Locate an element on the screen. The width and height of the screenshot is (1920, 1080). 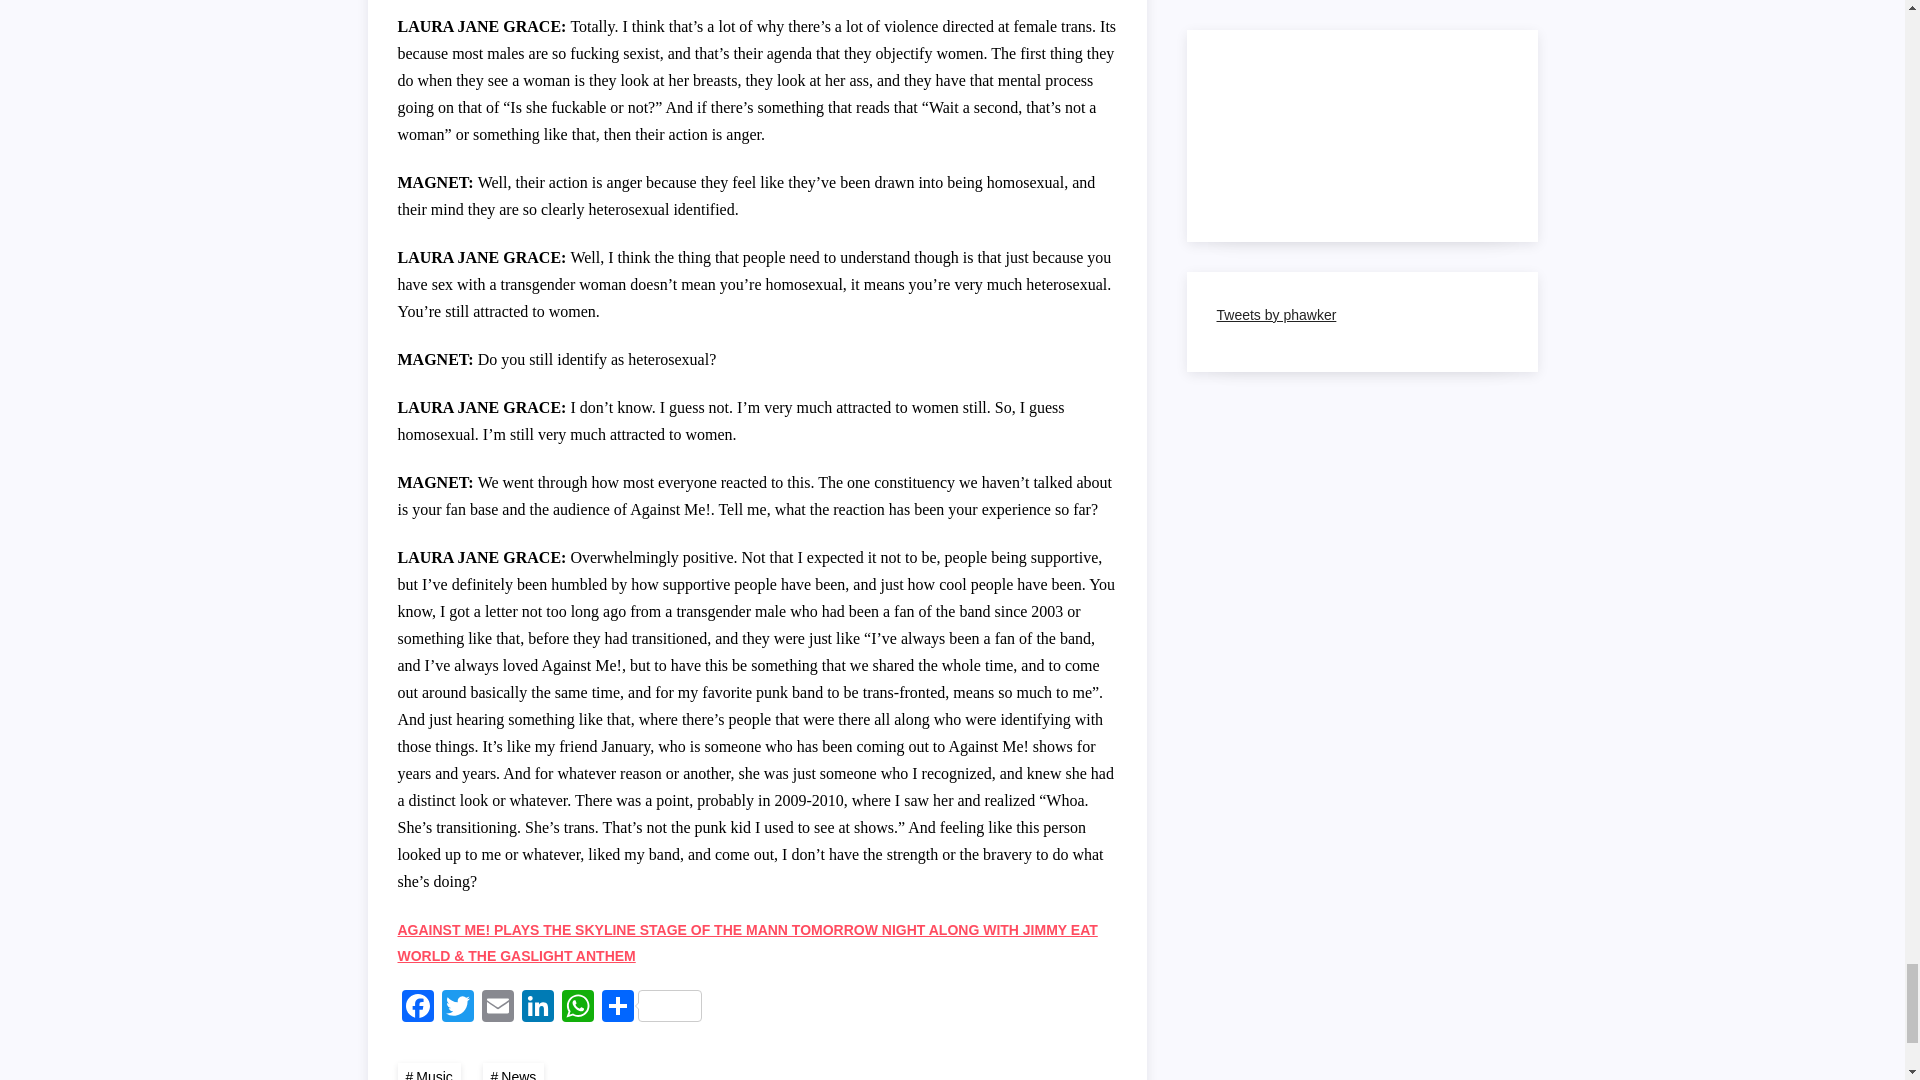
Share is located at coordinates (652, 1008).